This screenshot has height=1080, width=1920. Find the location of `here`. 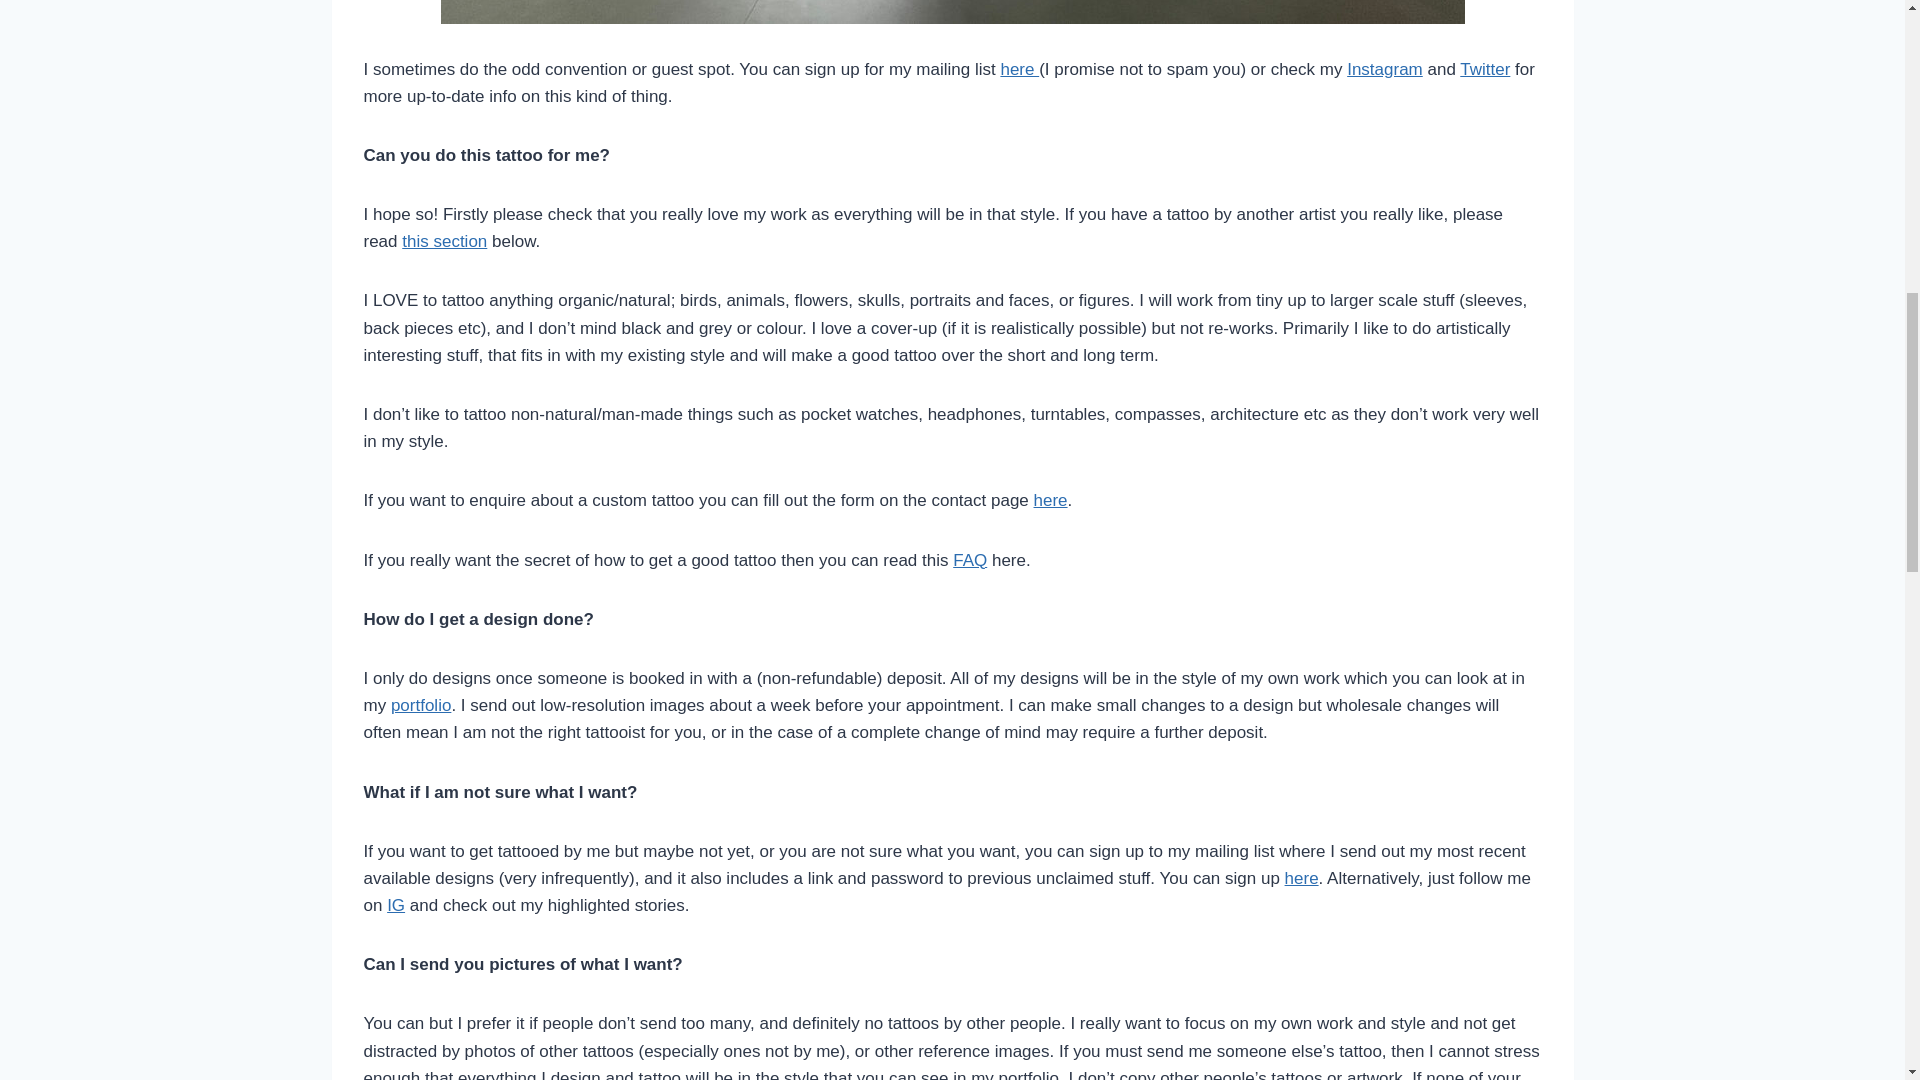

here is located at coordinates (1302, 878).